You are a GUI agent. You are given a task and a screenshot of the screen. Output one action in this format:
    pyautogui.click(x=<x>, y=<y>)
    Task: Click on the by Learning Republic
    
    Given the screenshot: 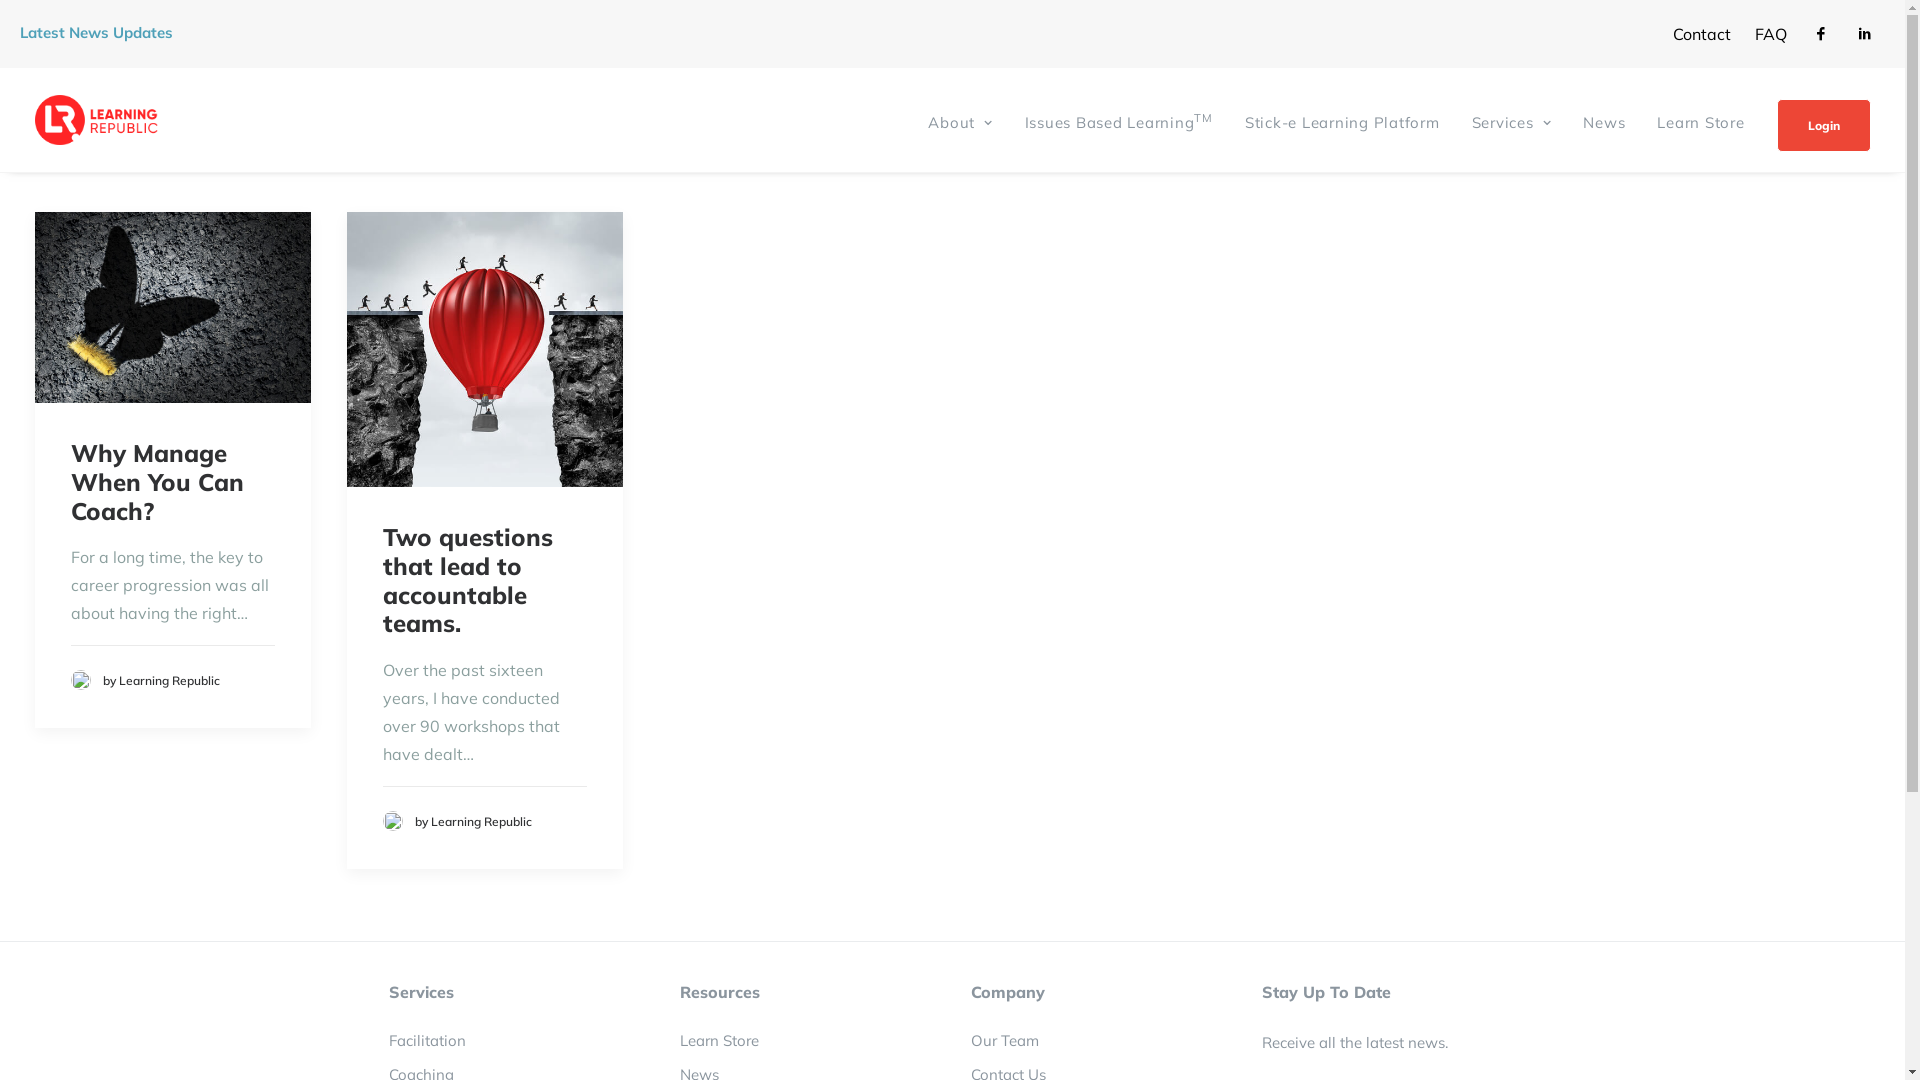 What is the action you would take?
    pyautogui.click(x=456, y=819)
    